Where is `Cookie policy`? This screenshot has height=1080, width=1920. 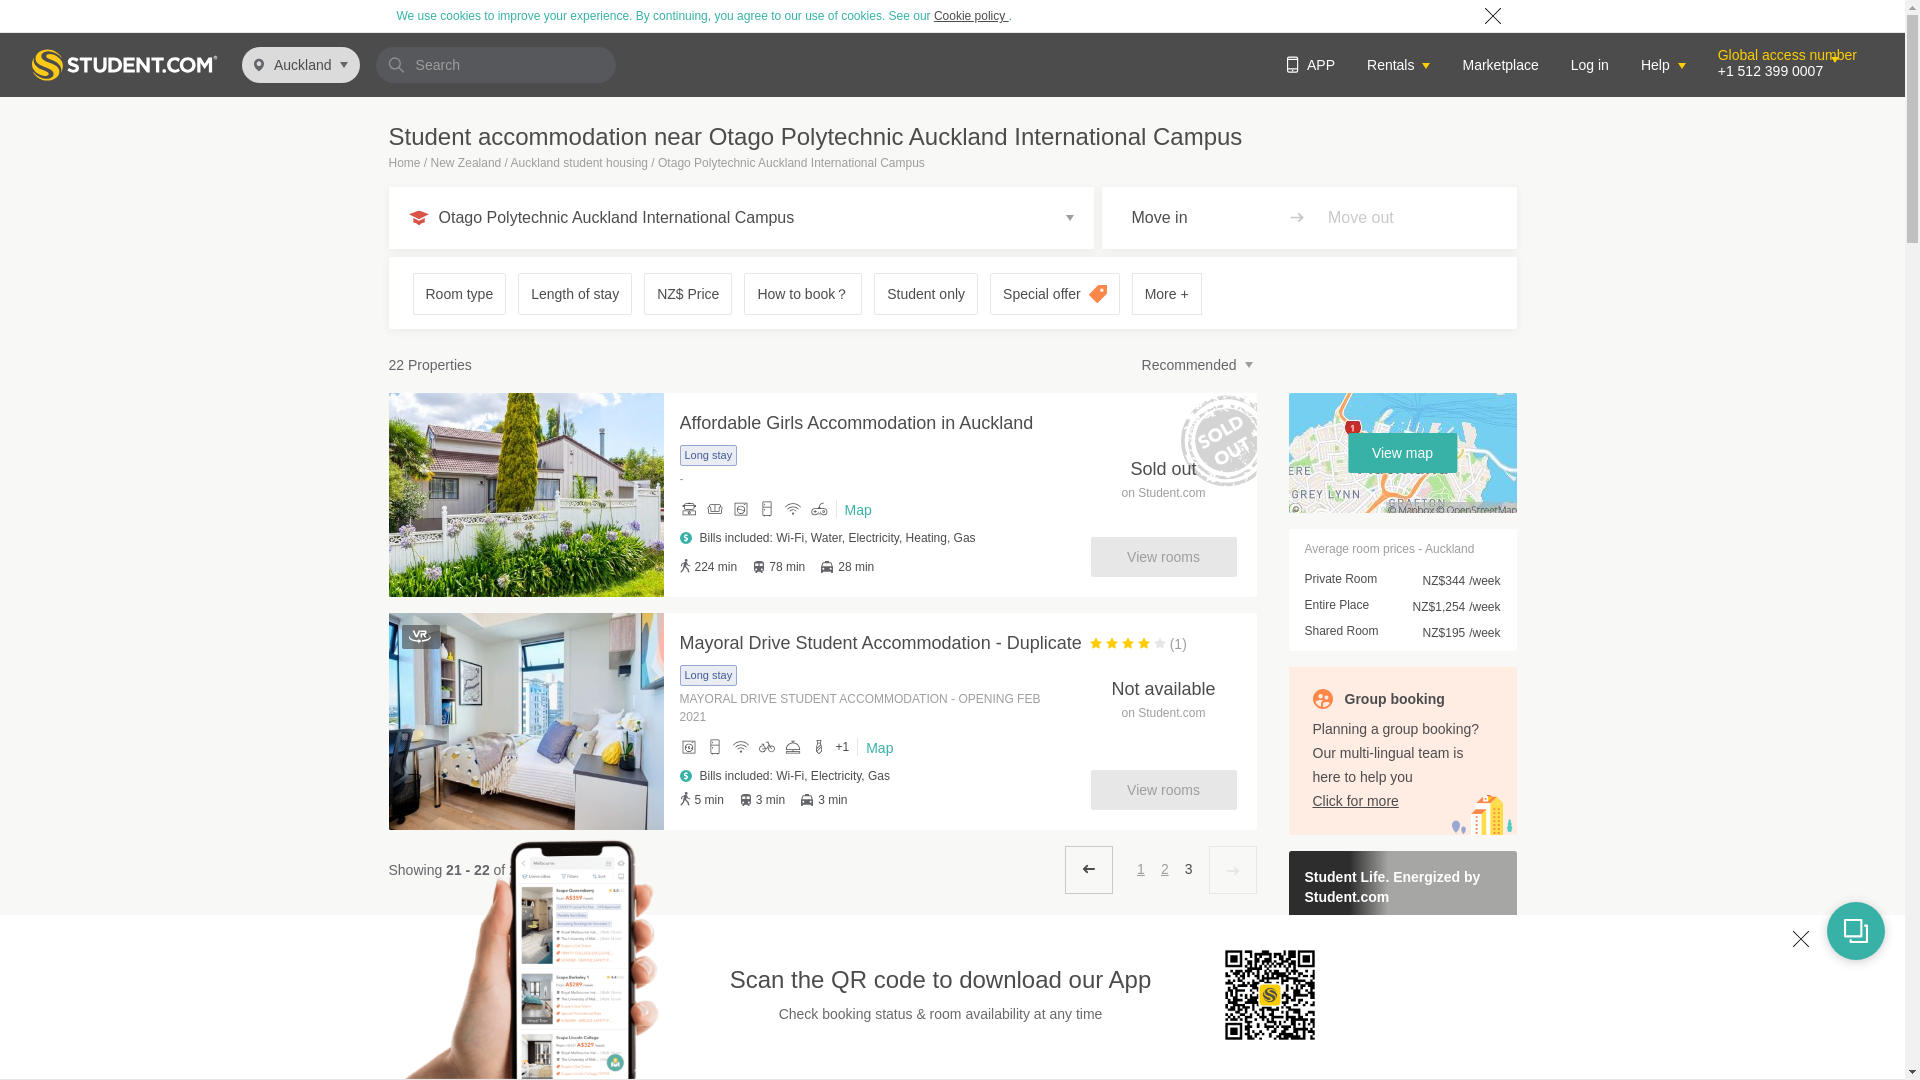 Cookie policy is located at coordinates (971, 15).